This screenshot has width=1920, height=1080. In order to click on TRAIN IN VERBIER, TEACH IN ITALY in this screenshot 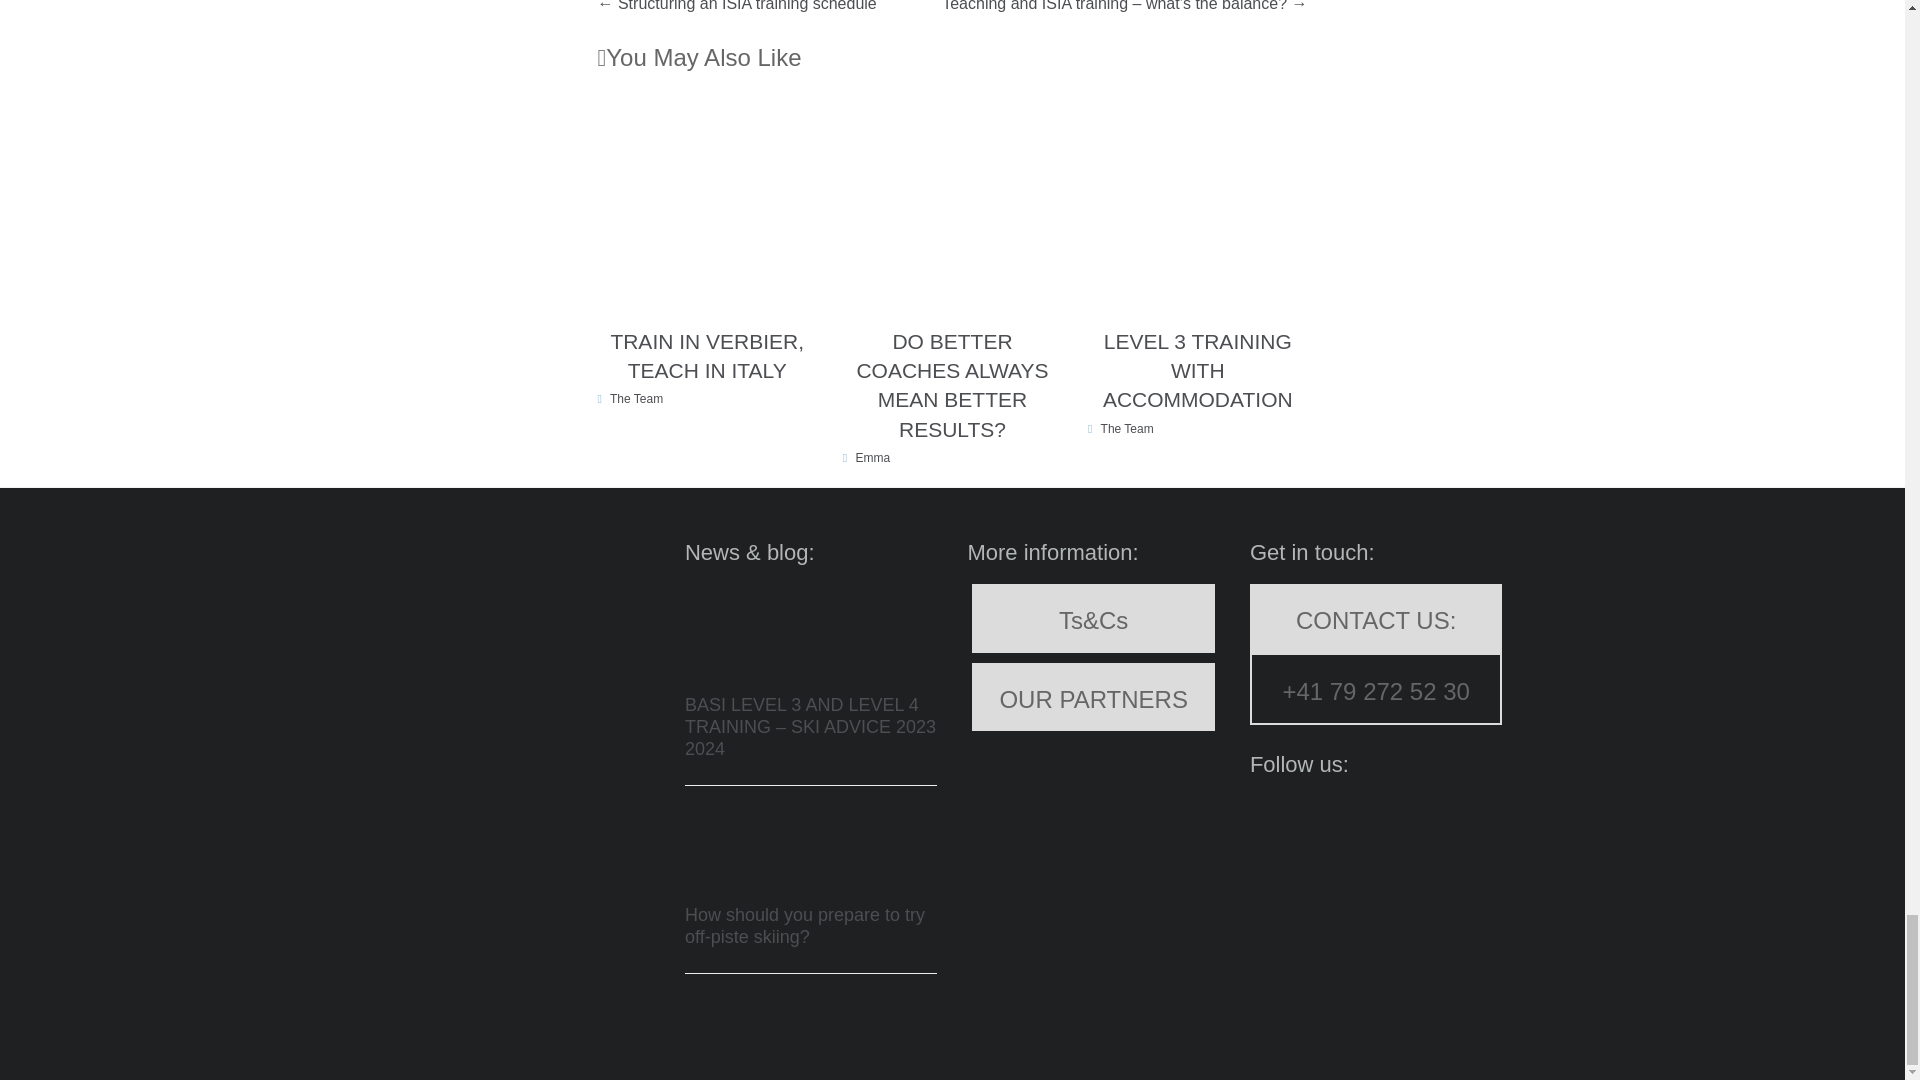, I will do `click(707, 356)`.